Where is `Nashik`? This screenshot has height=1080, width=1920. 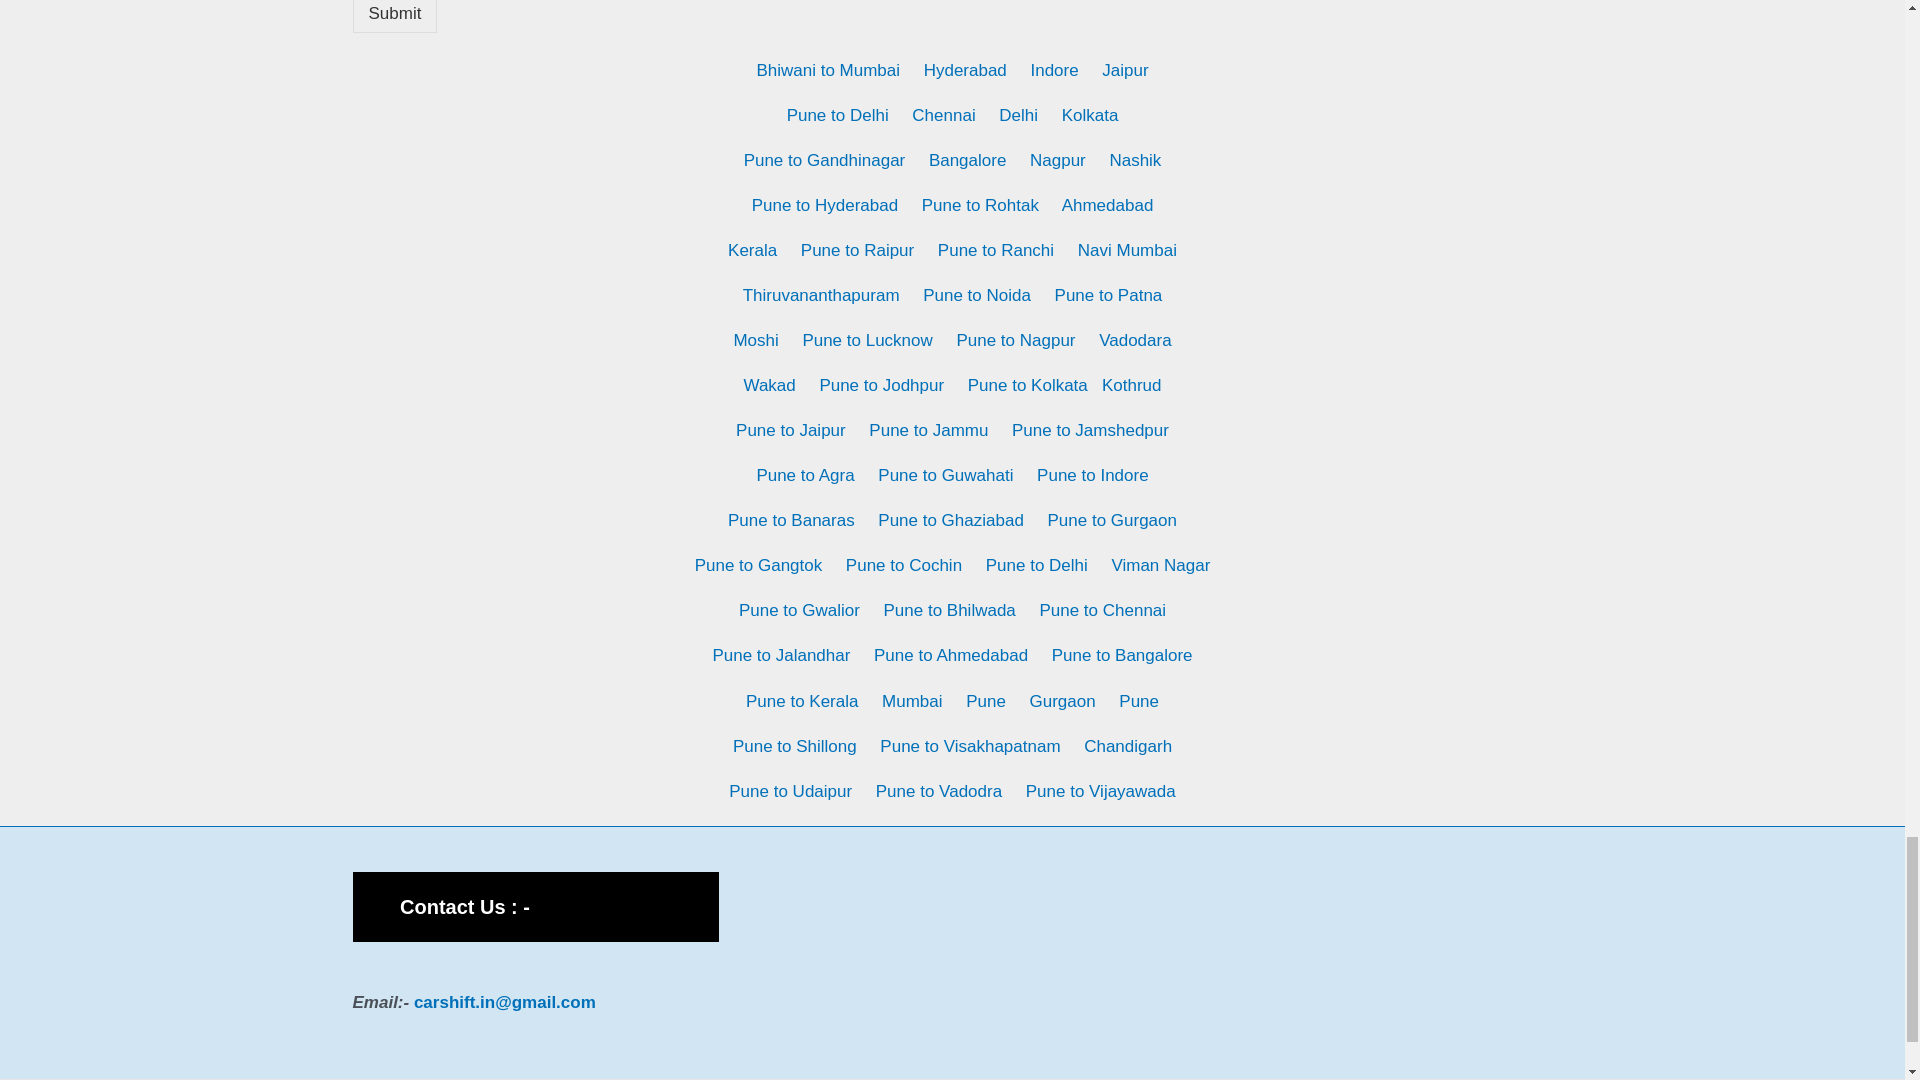
Nashik is located at coordinates (1135, 160).